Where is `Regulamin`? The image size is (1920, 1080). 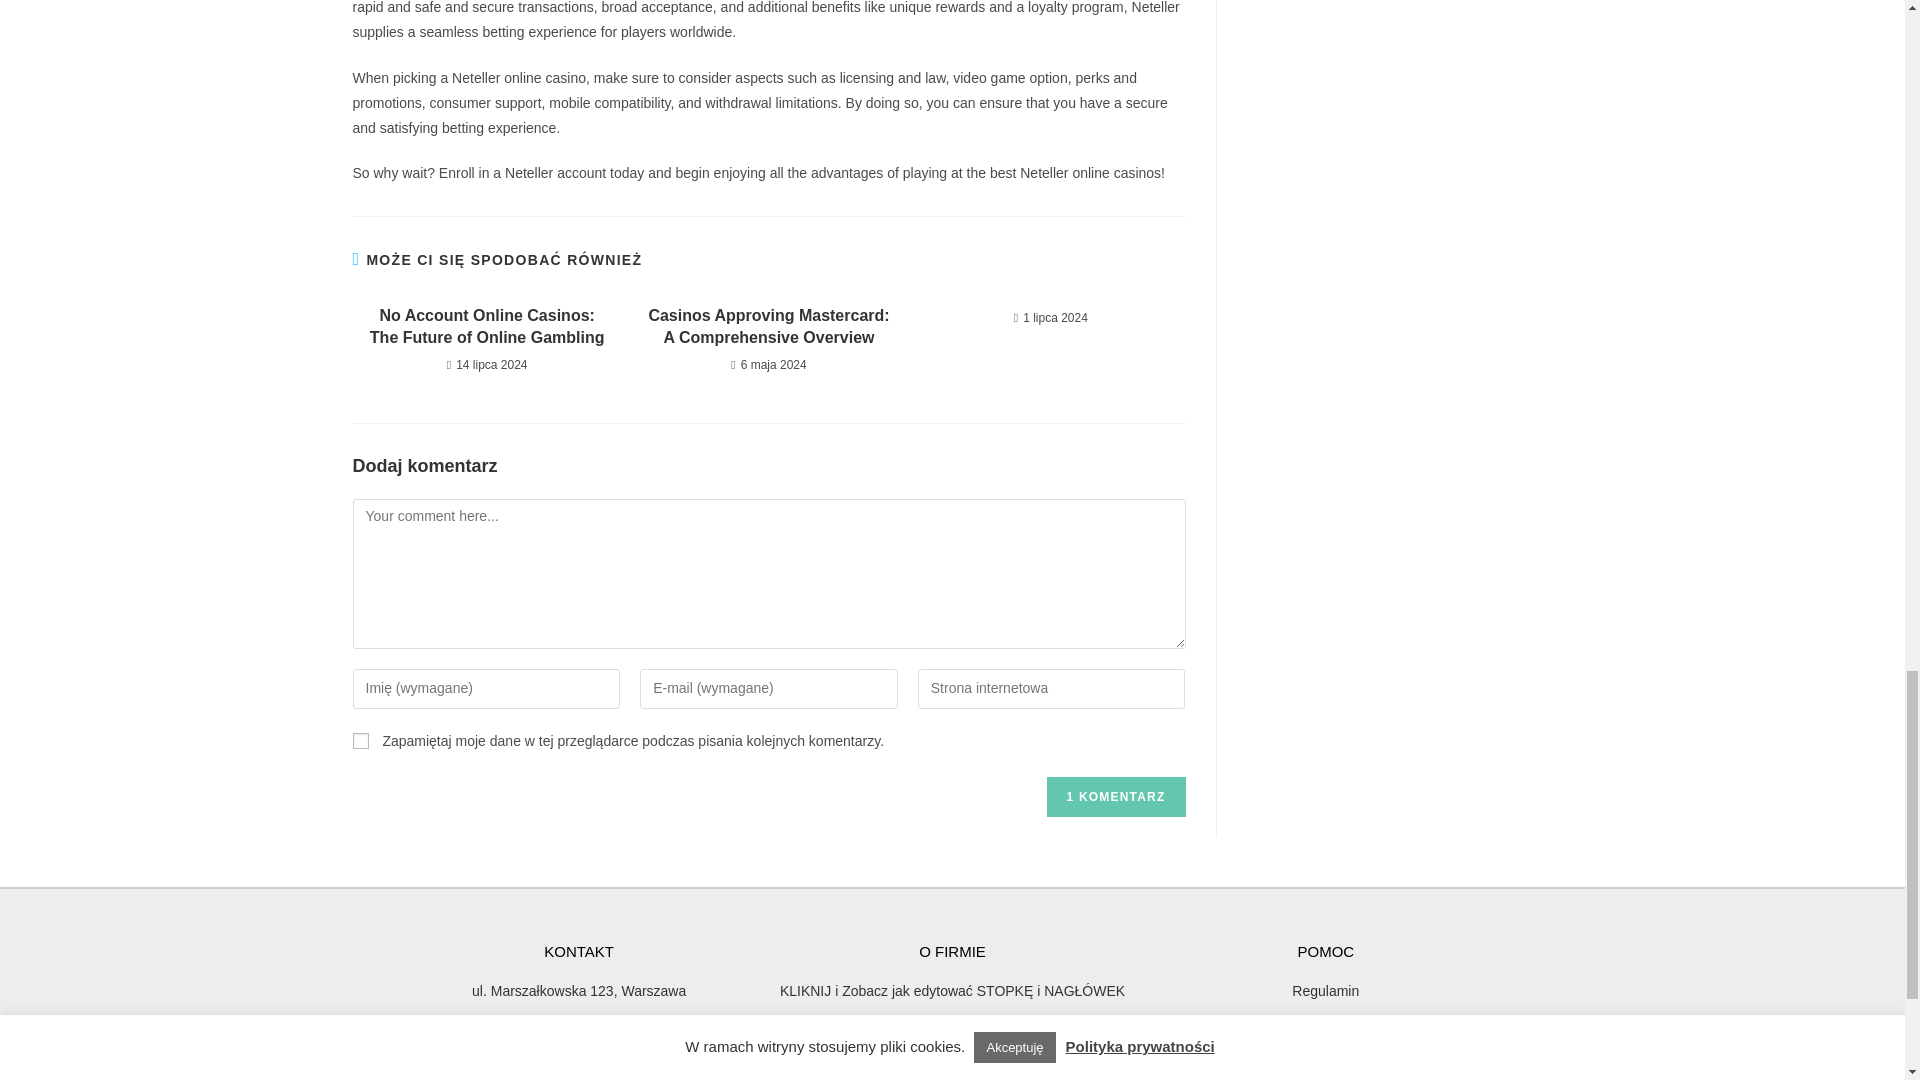
Regulamin is located at coordinates (1325, 991).